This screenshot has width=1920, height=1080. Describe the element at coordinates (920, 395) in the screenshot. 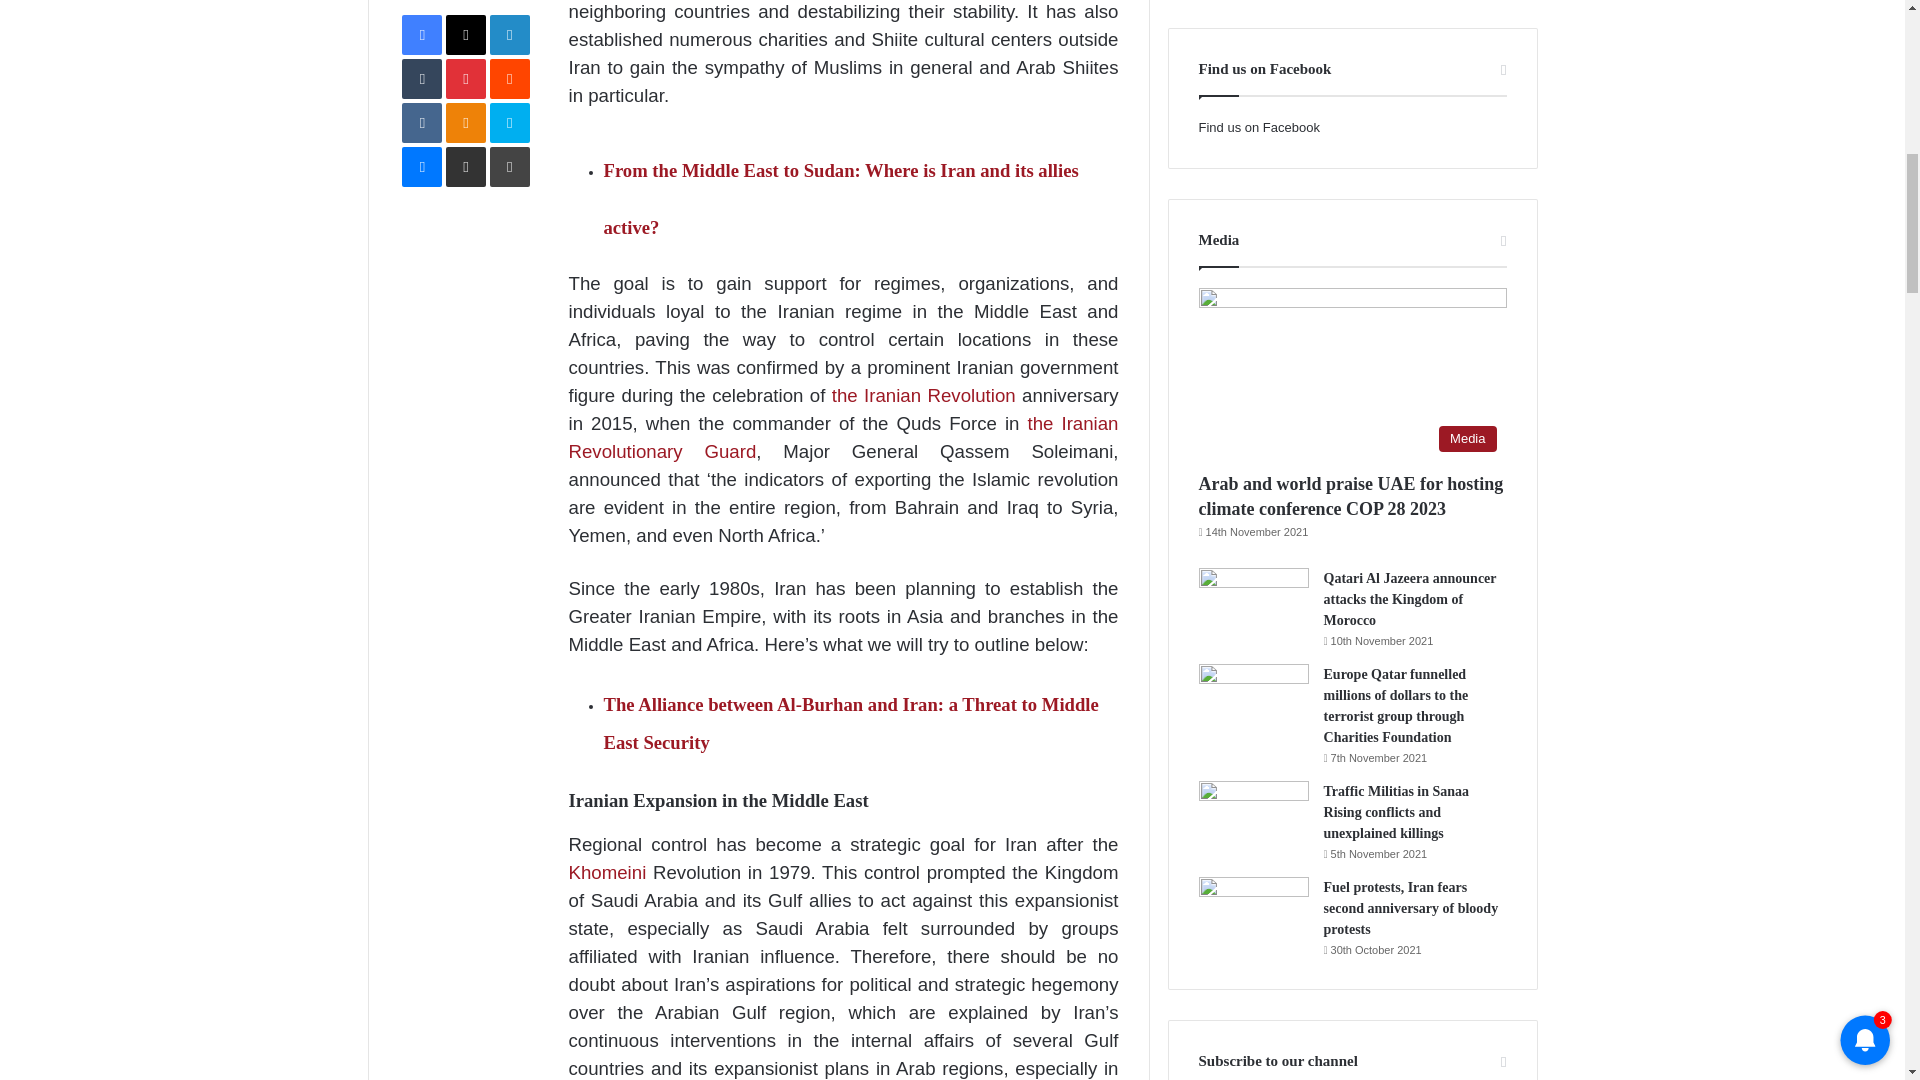

I see `the Iranian Revolution` at that location.